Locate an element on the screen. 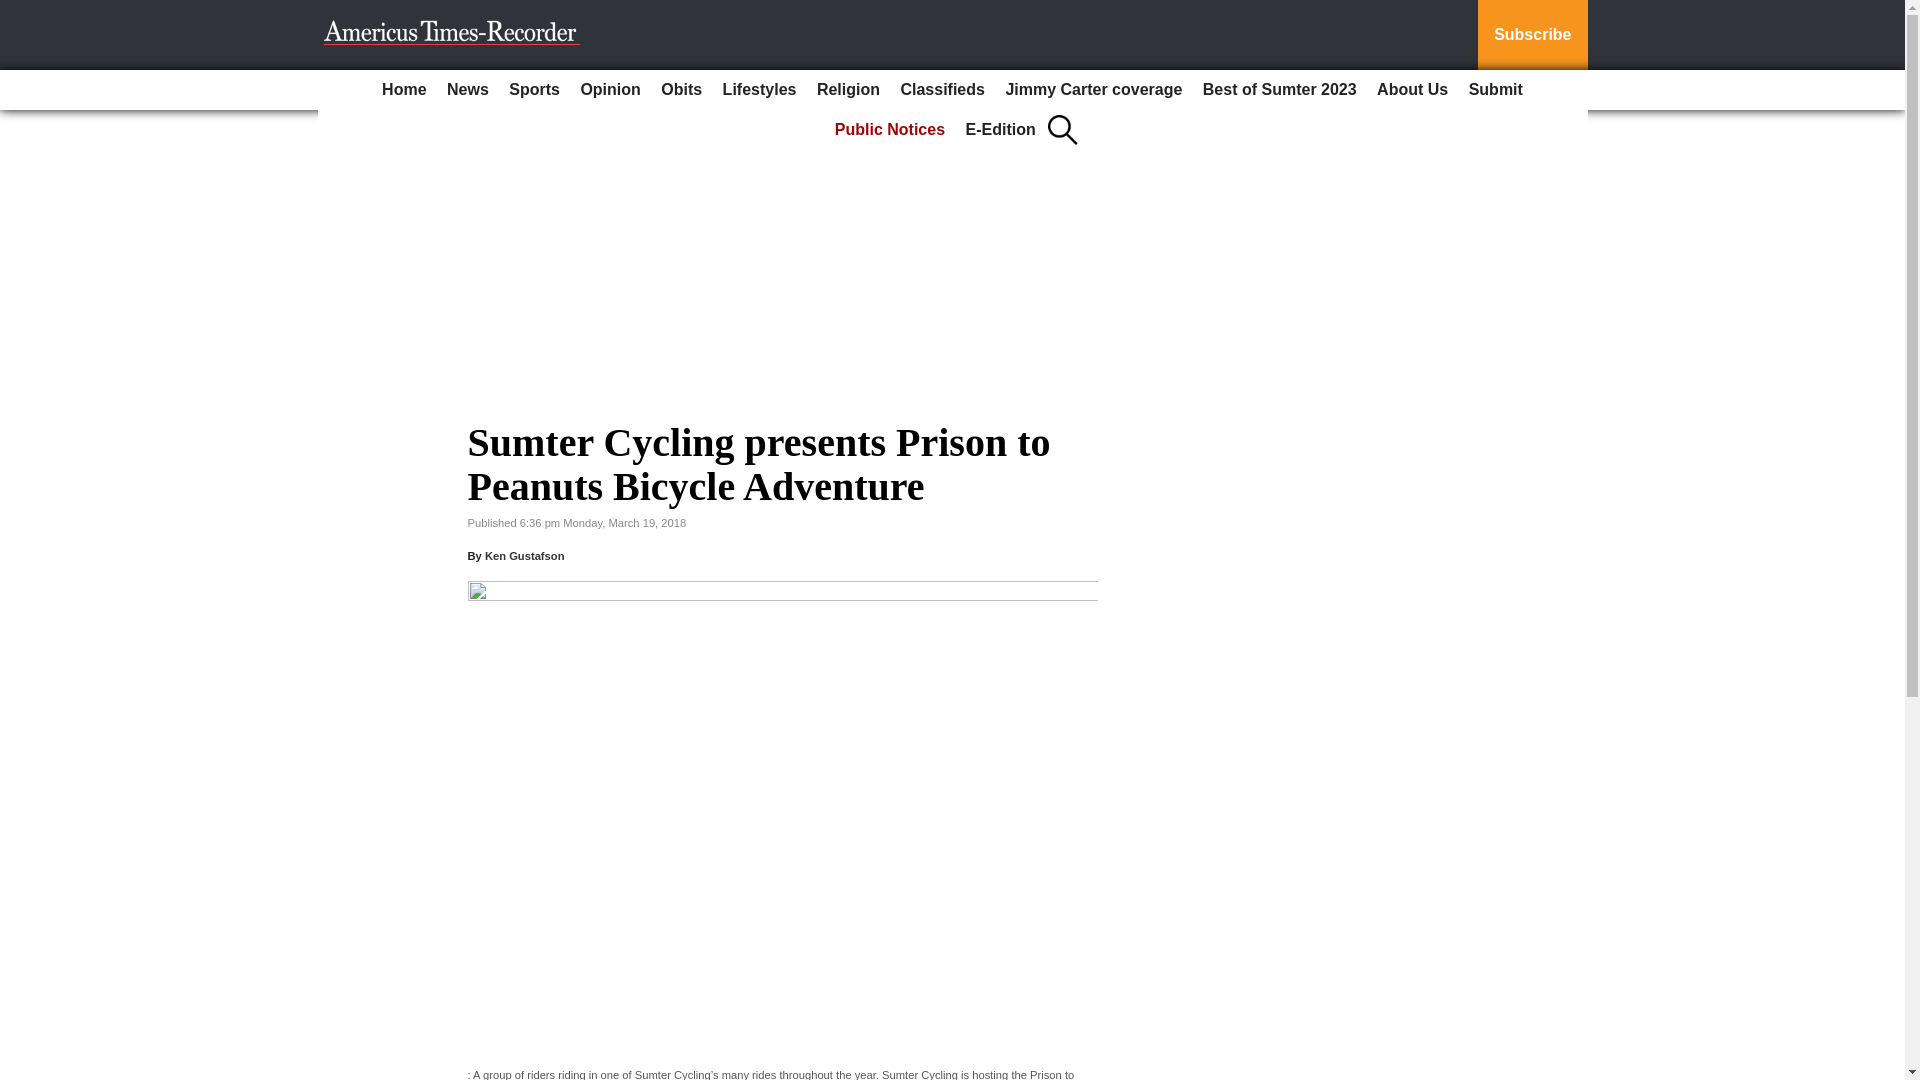 The height and width of the screenshot is (1080, 1920). Obits is located at coordinates (681, 90).